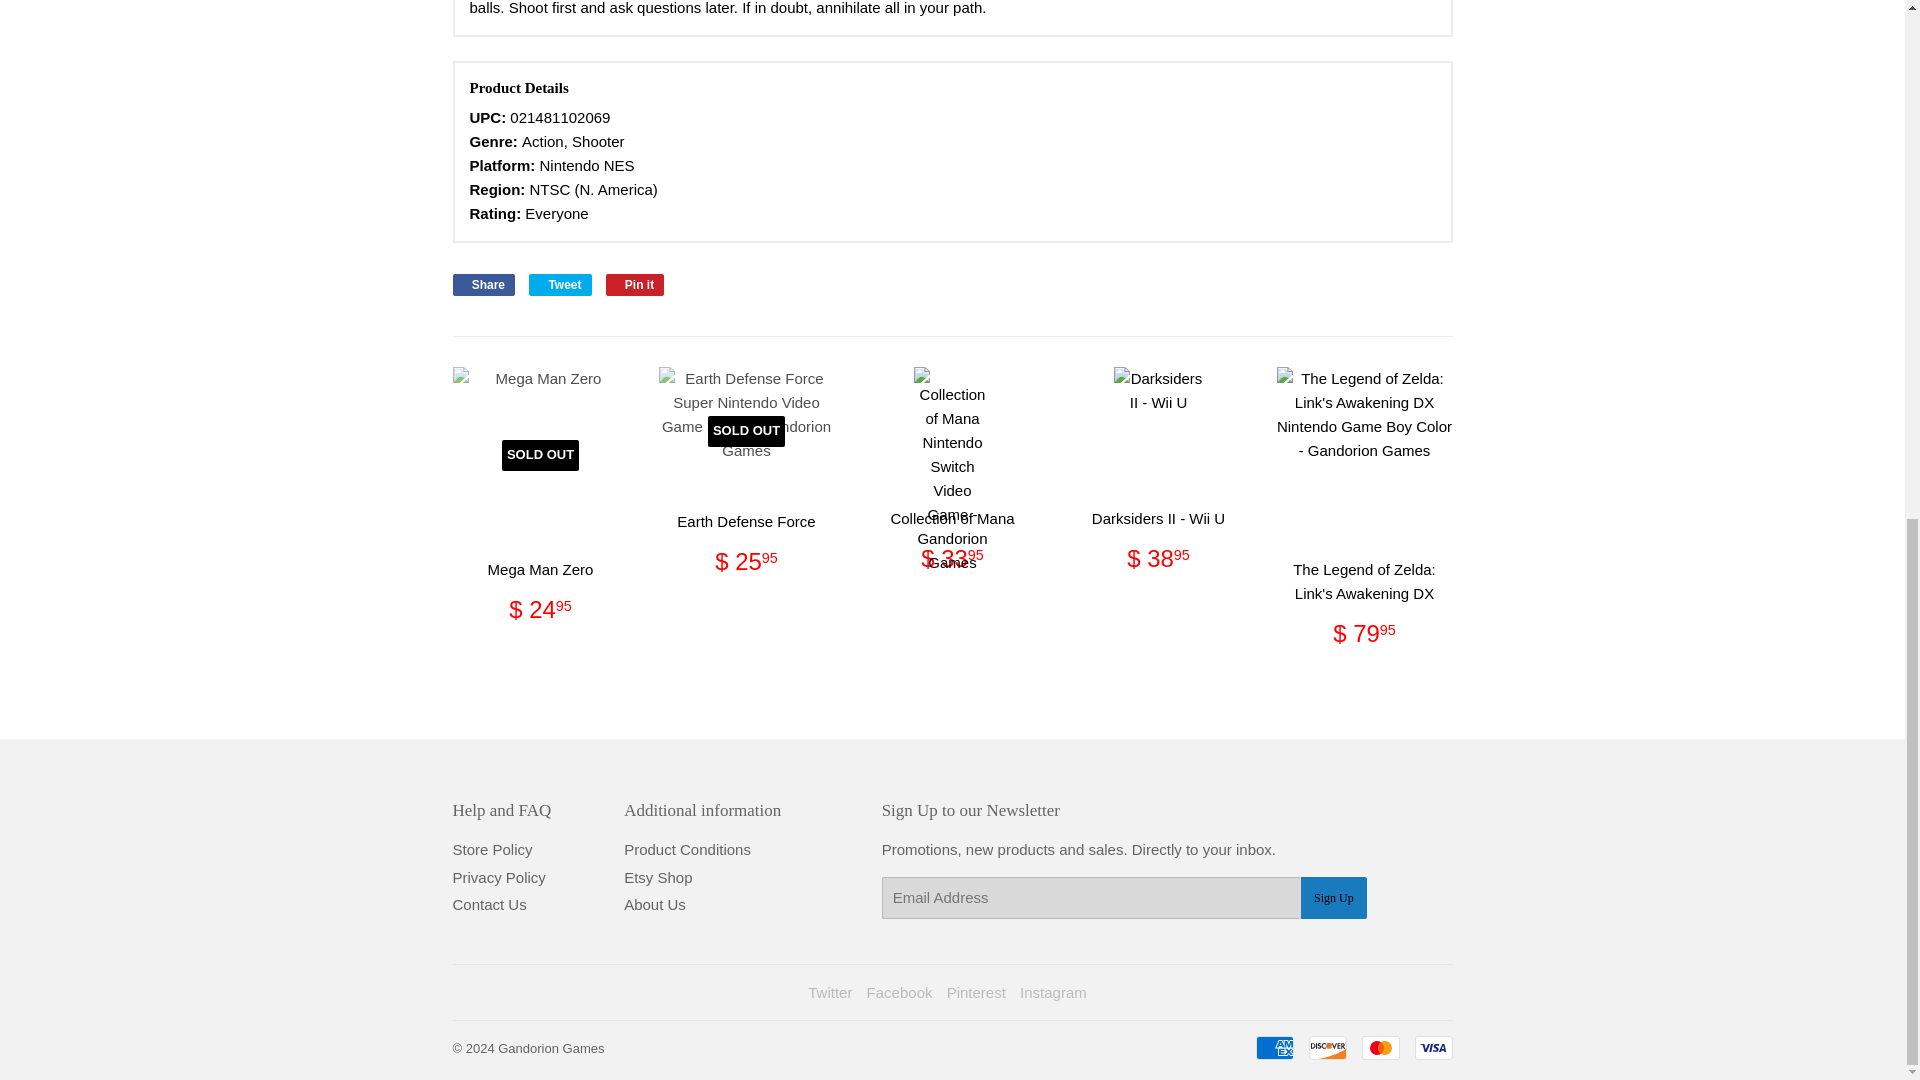 The width and height of the screenshot is (1920, 1080). What do you see at coordinates (1326, 1047) in the screenshot?
I see `Discover` at bounding box center [1326, 1047].